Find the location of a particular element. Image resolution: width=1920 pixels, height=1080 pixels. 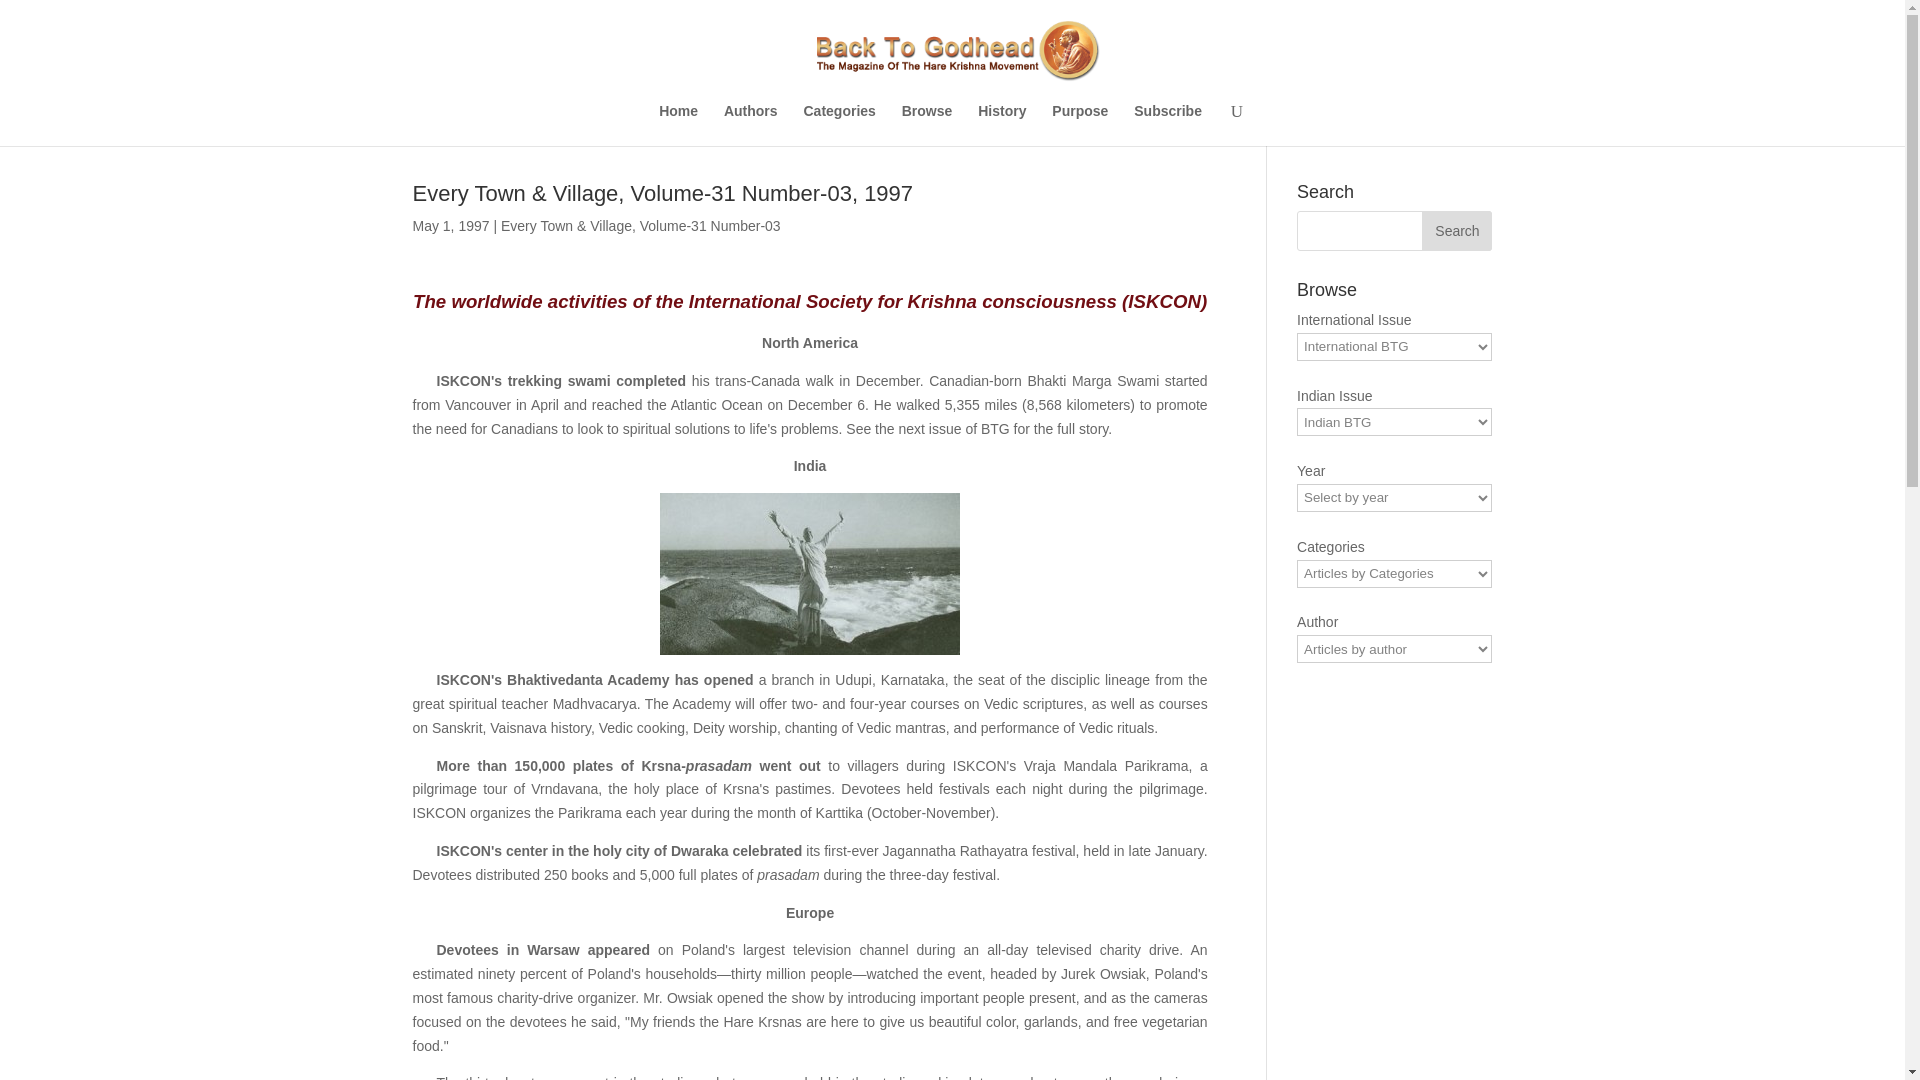

Browse is located at coordinates (927, 124).